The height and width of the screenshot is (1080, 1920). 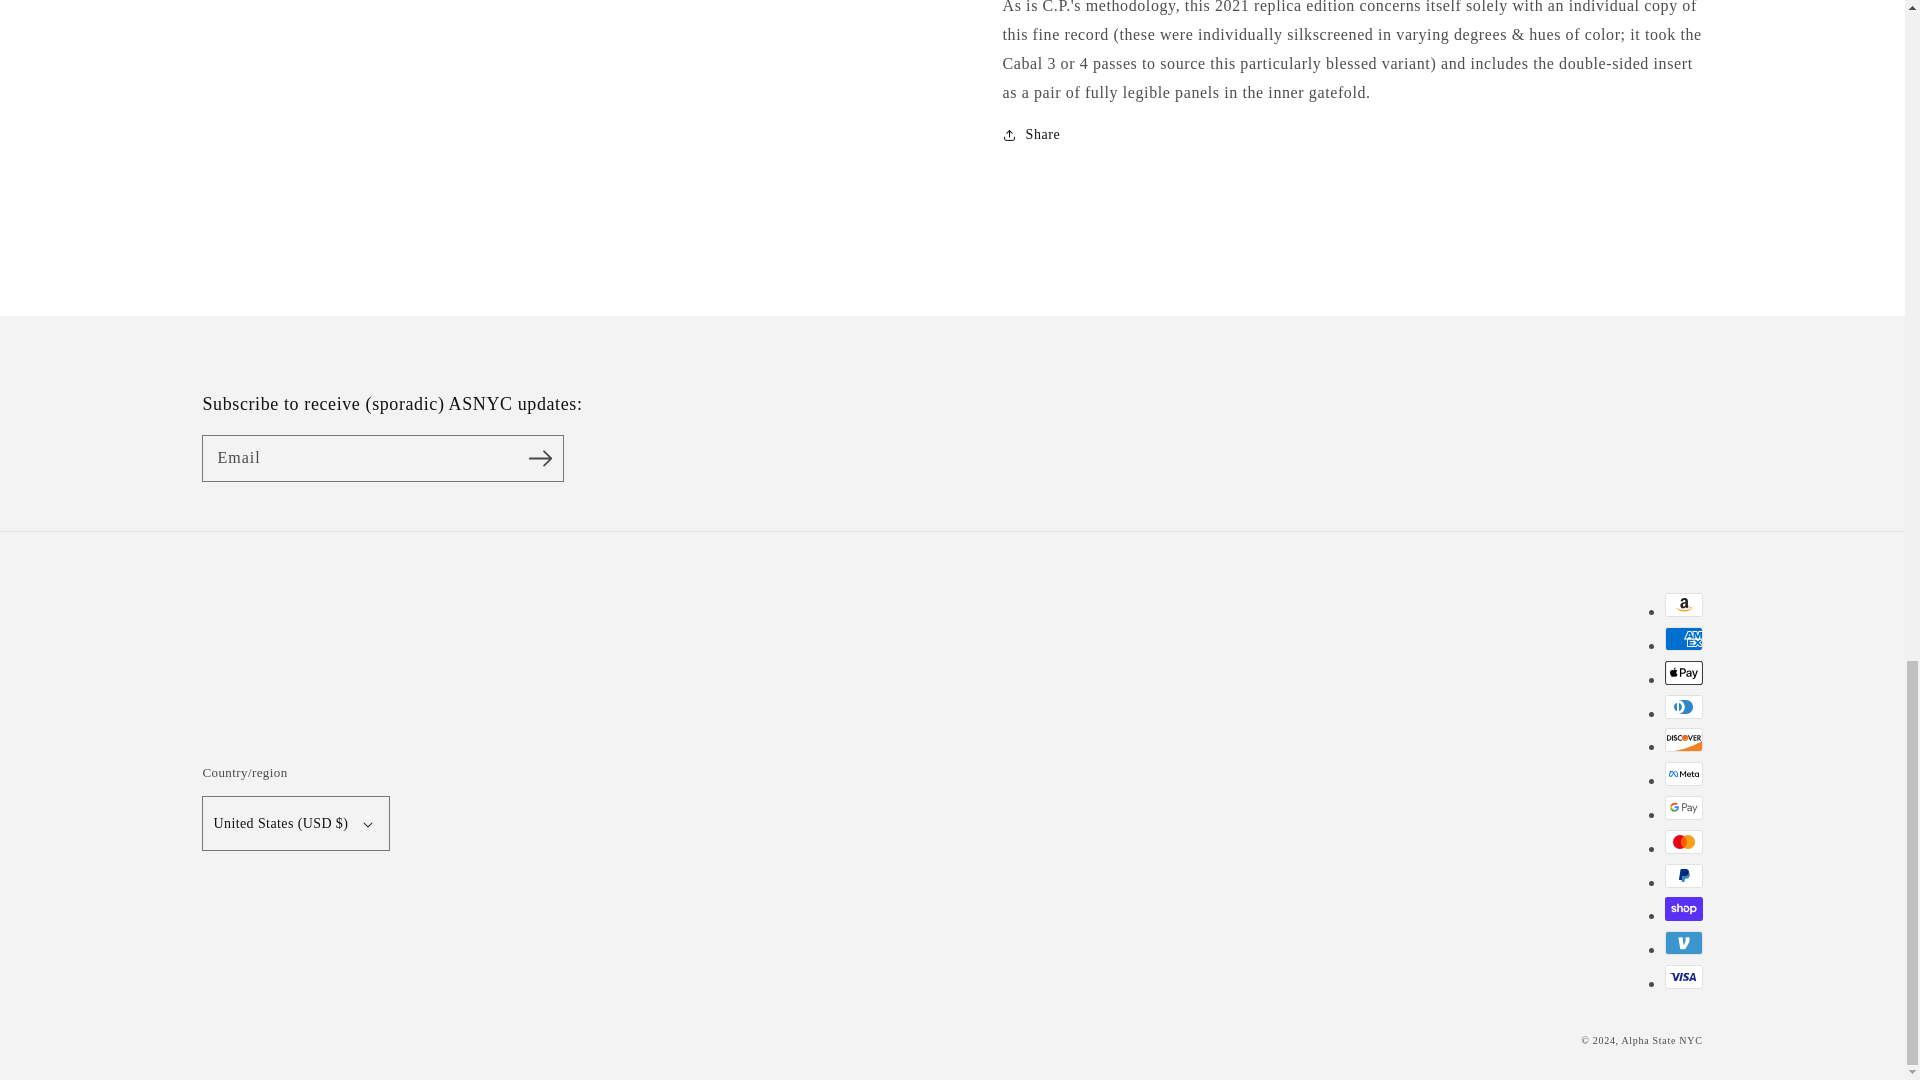 What do you see at coordinates (1682, 977) in the screenshot?
I see `Visa` at bounding box center [1682, 977].